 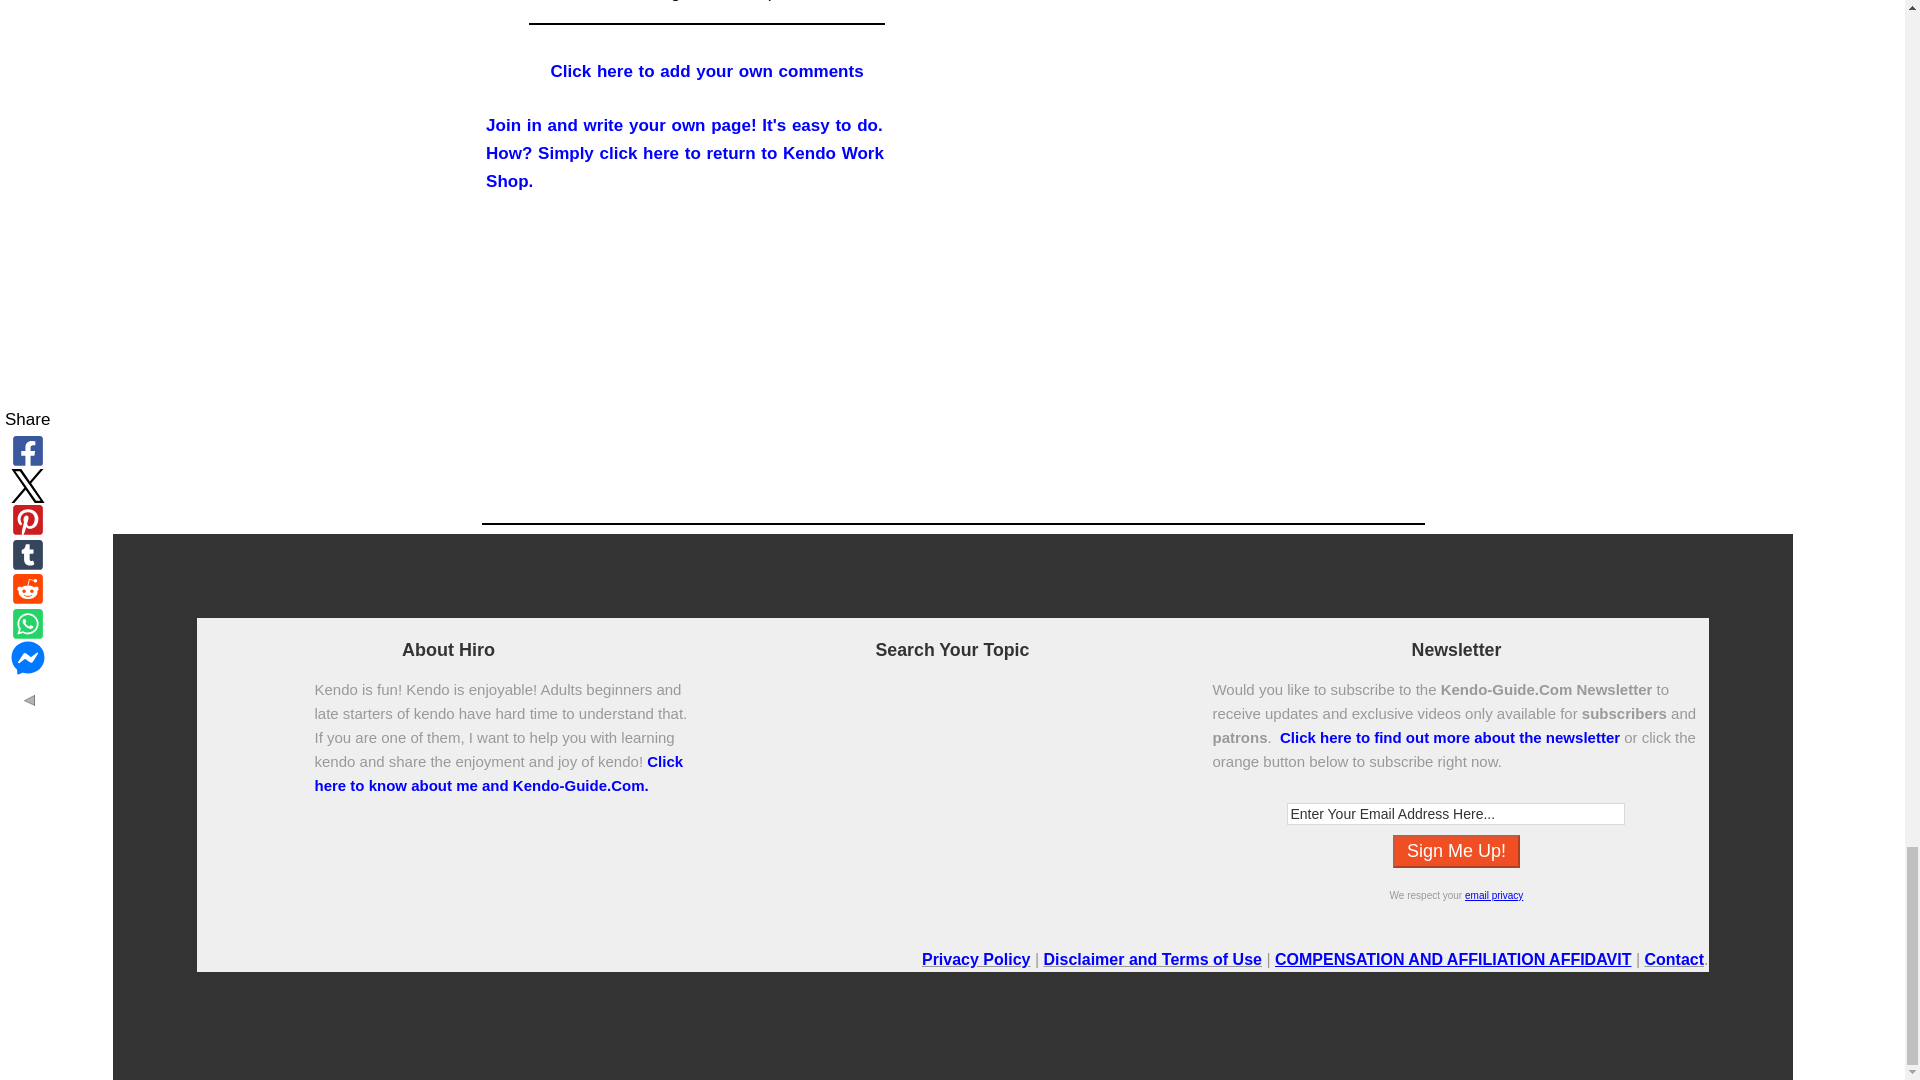 I want to click on Privacy Policy, so click(x=976, y=959).